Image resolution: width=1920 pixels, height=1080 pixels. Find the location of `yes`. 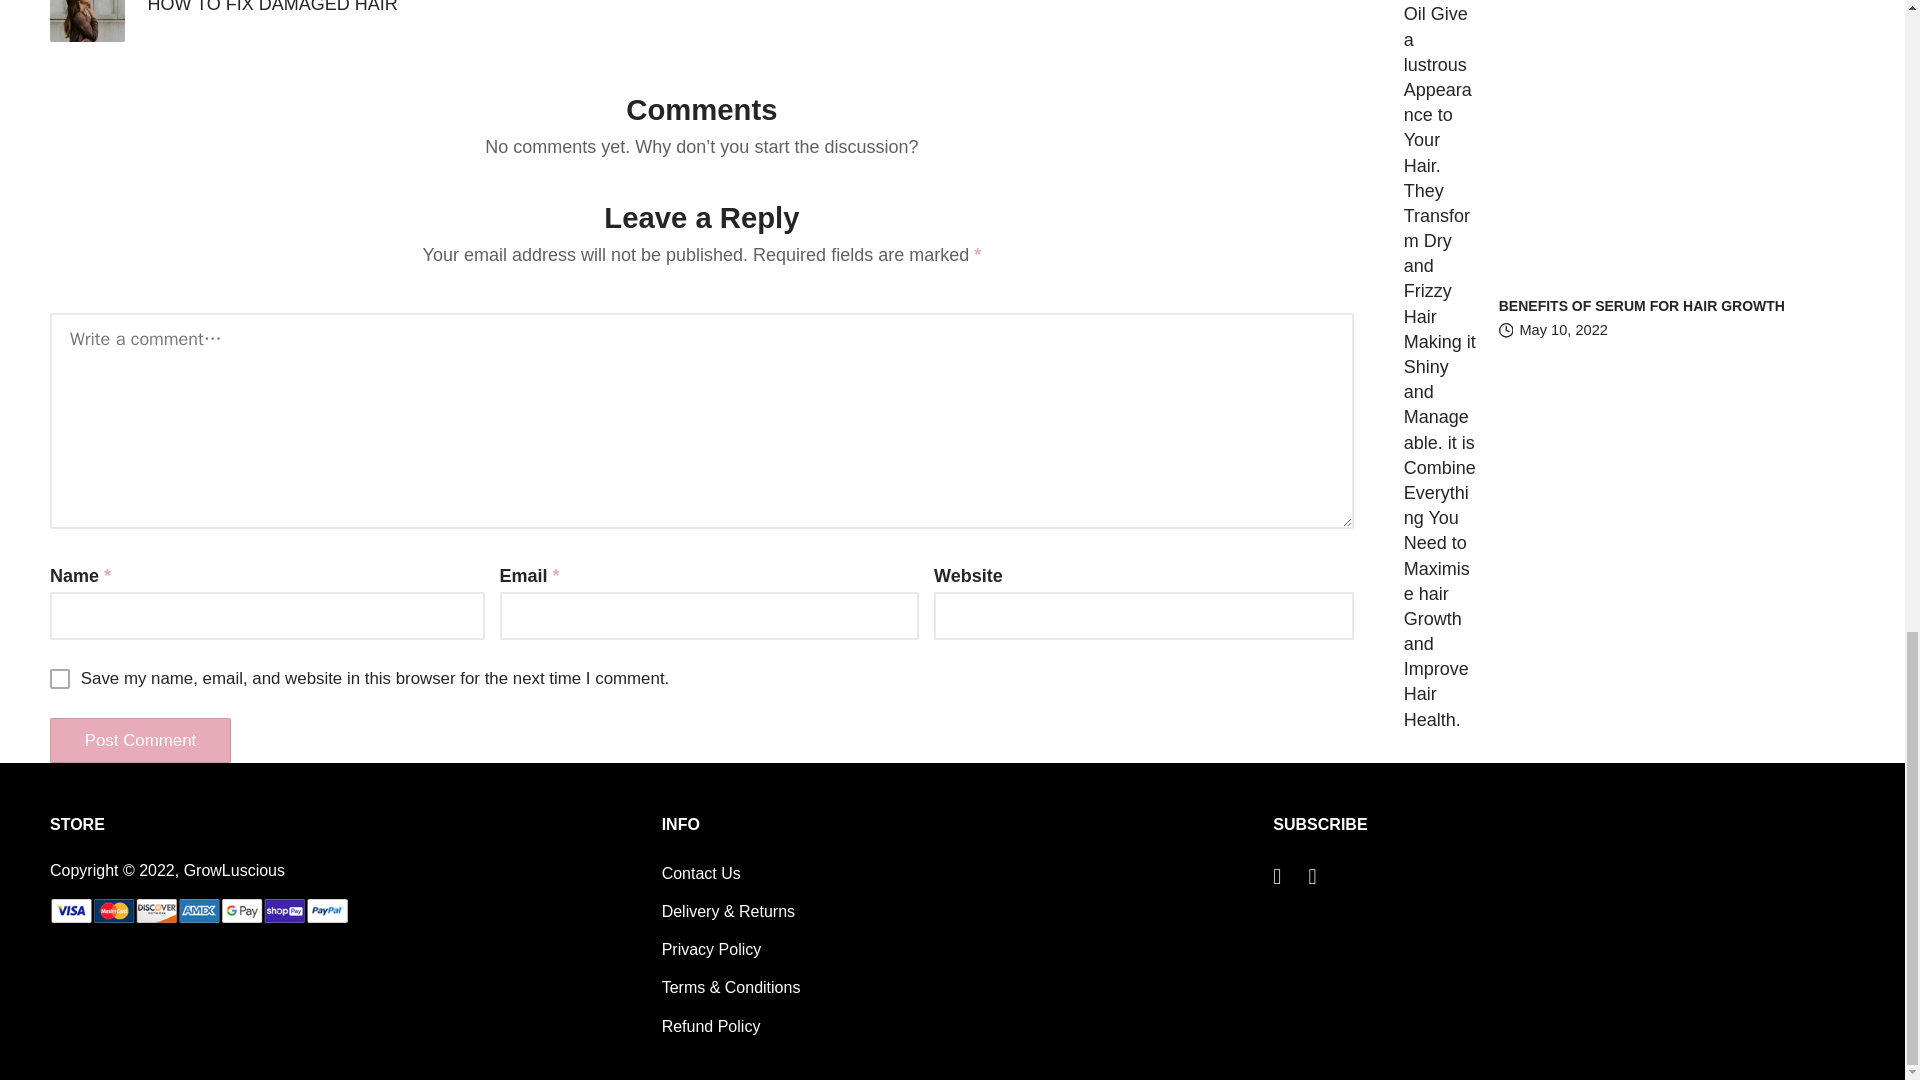

yes is located at coordinates (59, 678).